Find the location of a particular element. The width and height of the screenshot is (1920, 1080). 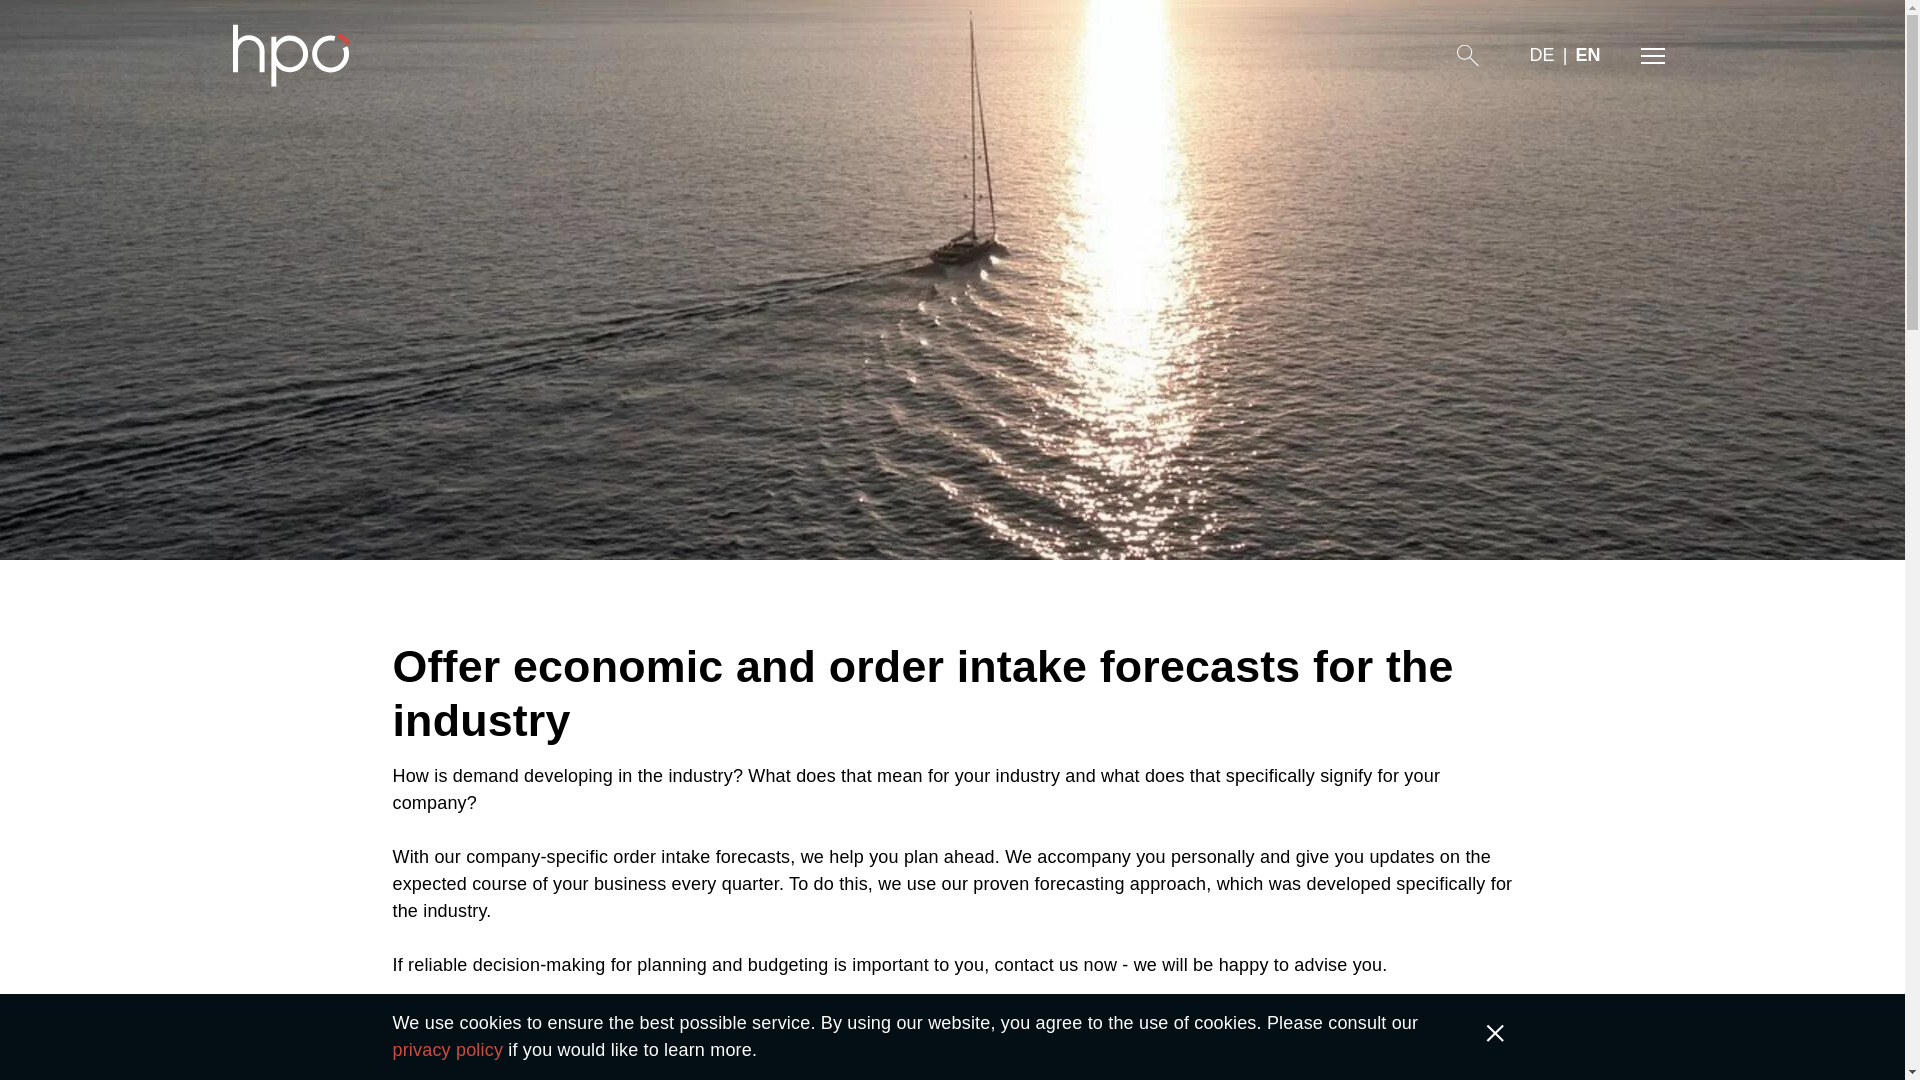

Open navigation is located at coordinates (1652, 56).